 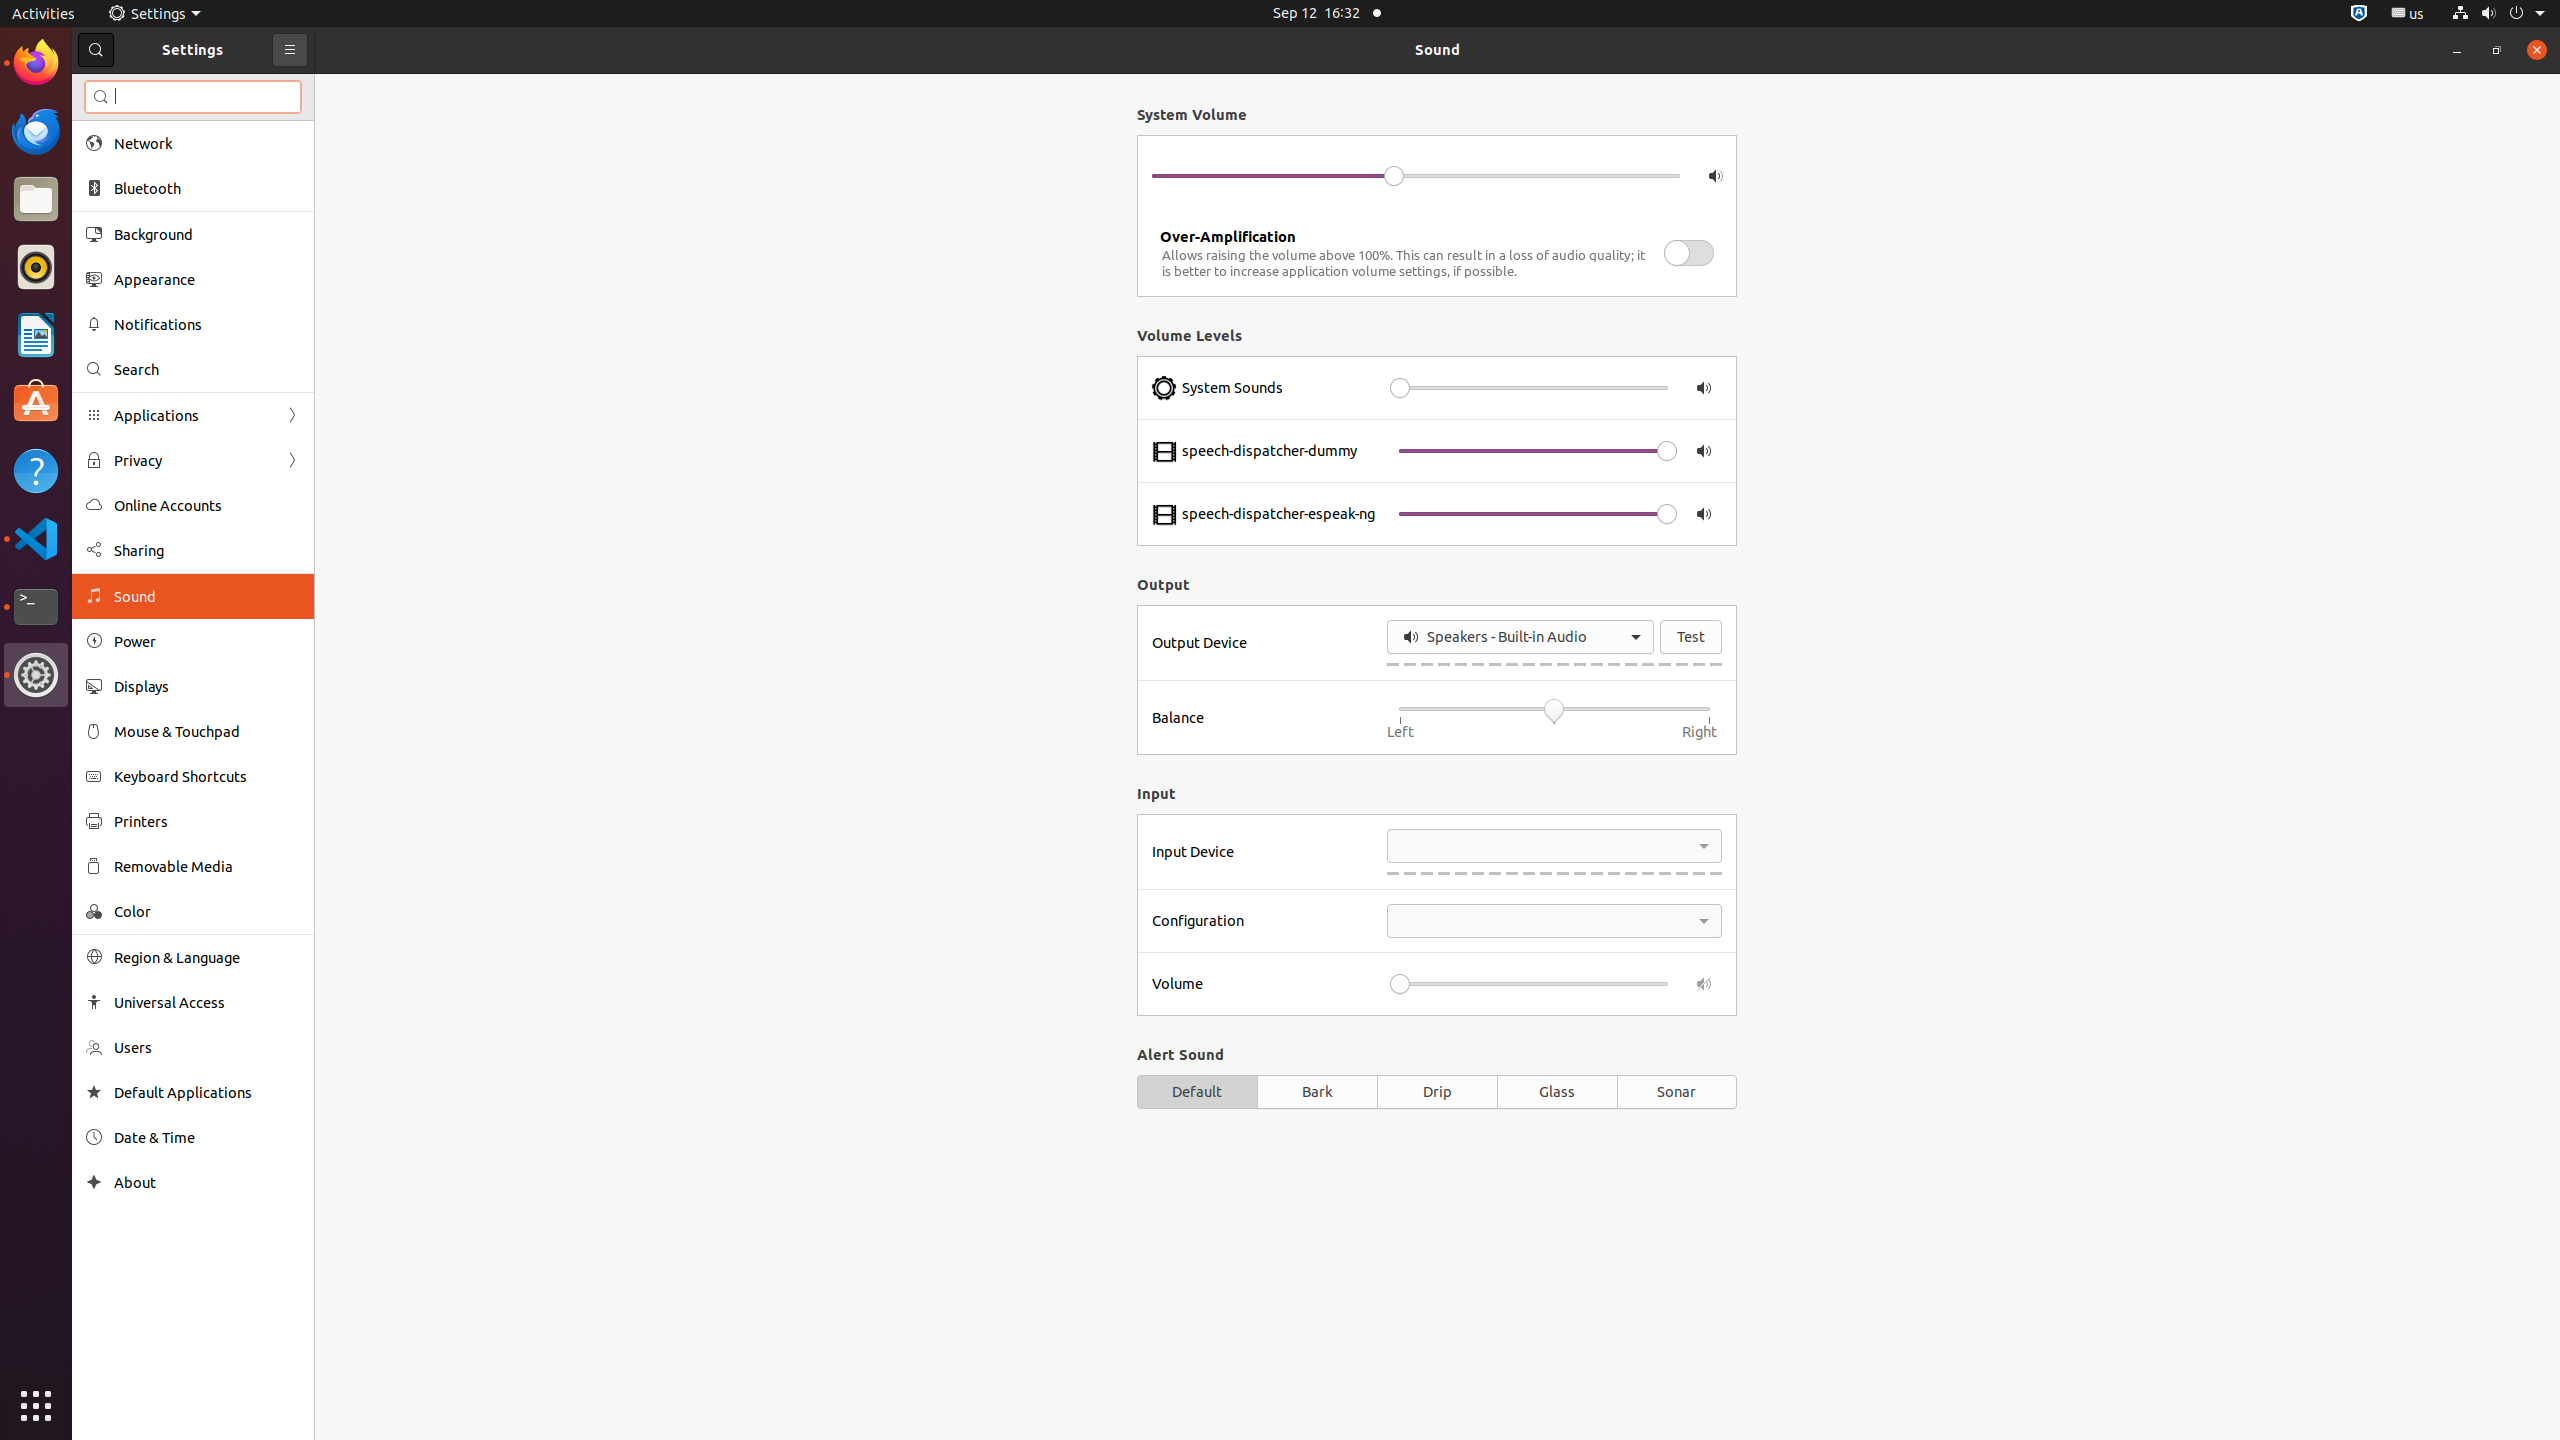 I want to click on Keyboard Shortcuts, so click(x=207, y=776).